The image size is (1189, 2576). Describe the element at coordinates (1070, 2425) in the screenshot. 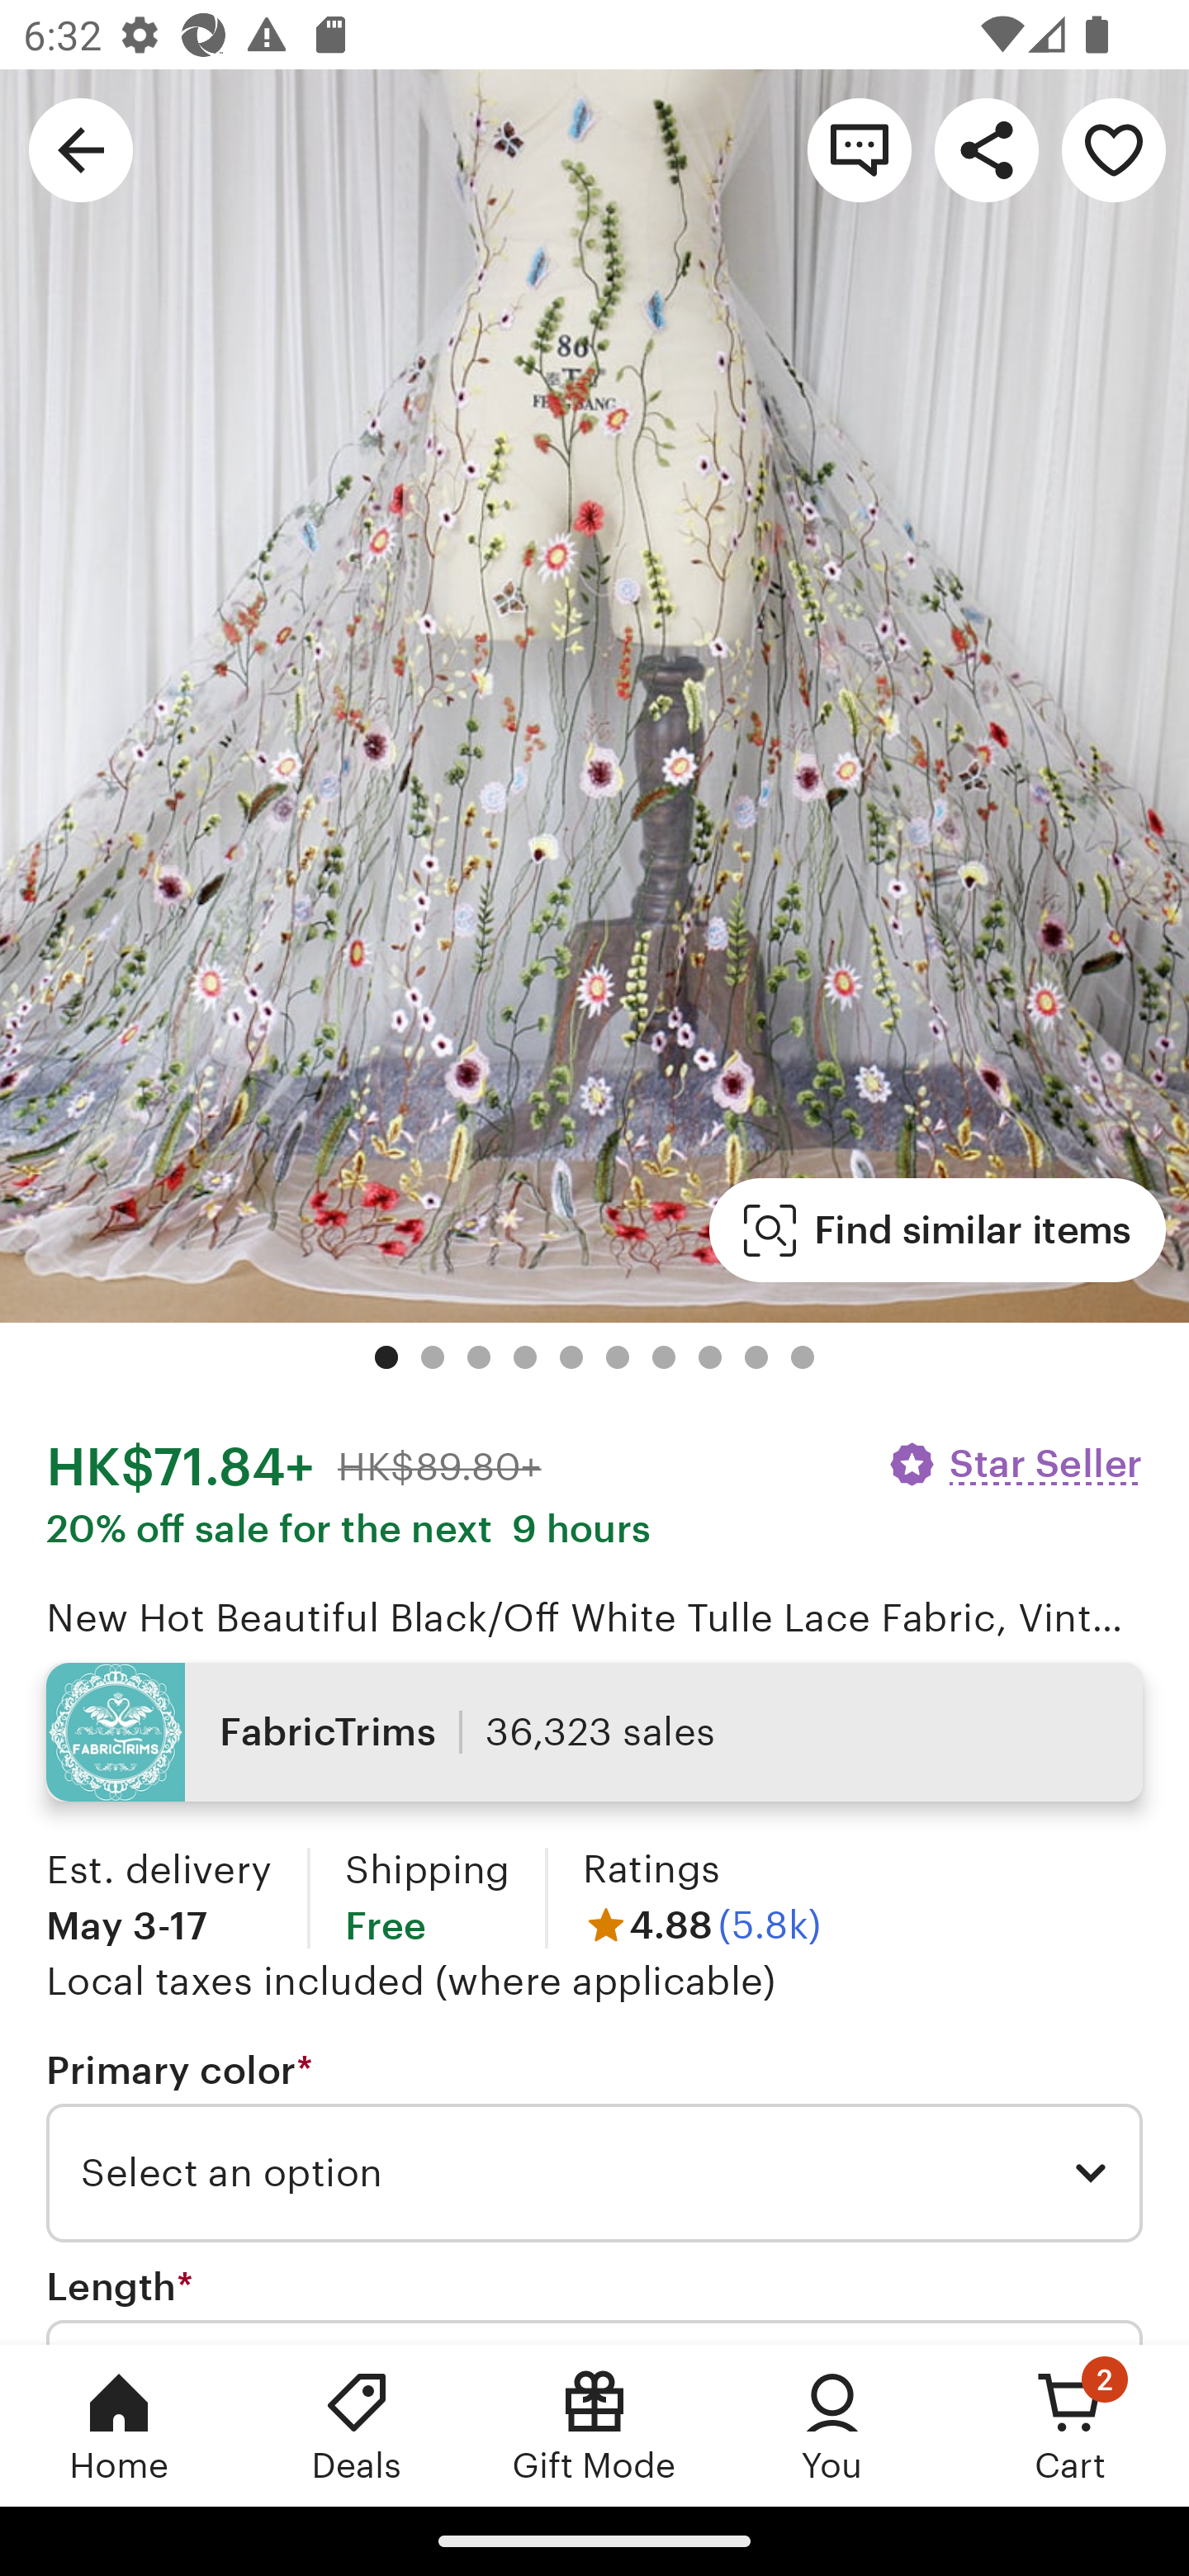

I see `Cart, 2 new notifications Cart` at that location.